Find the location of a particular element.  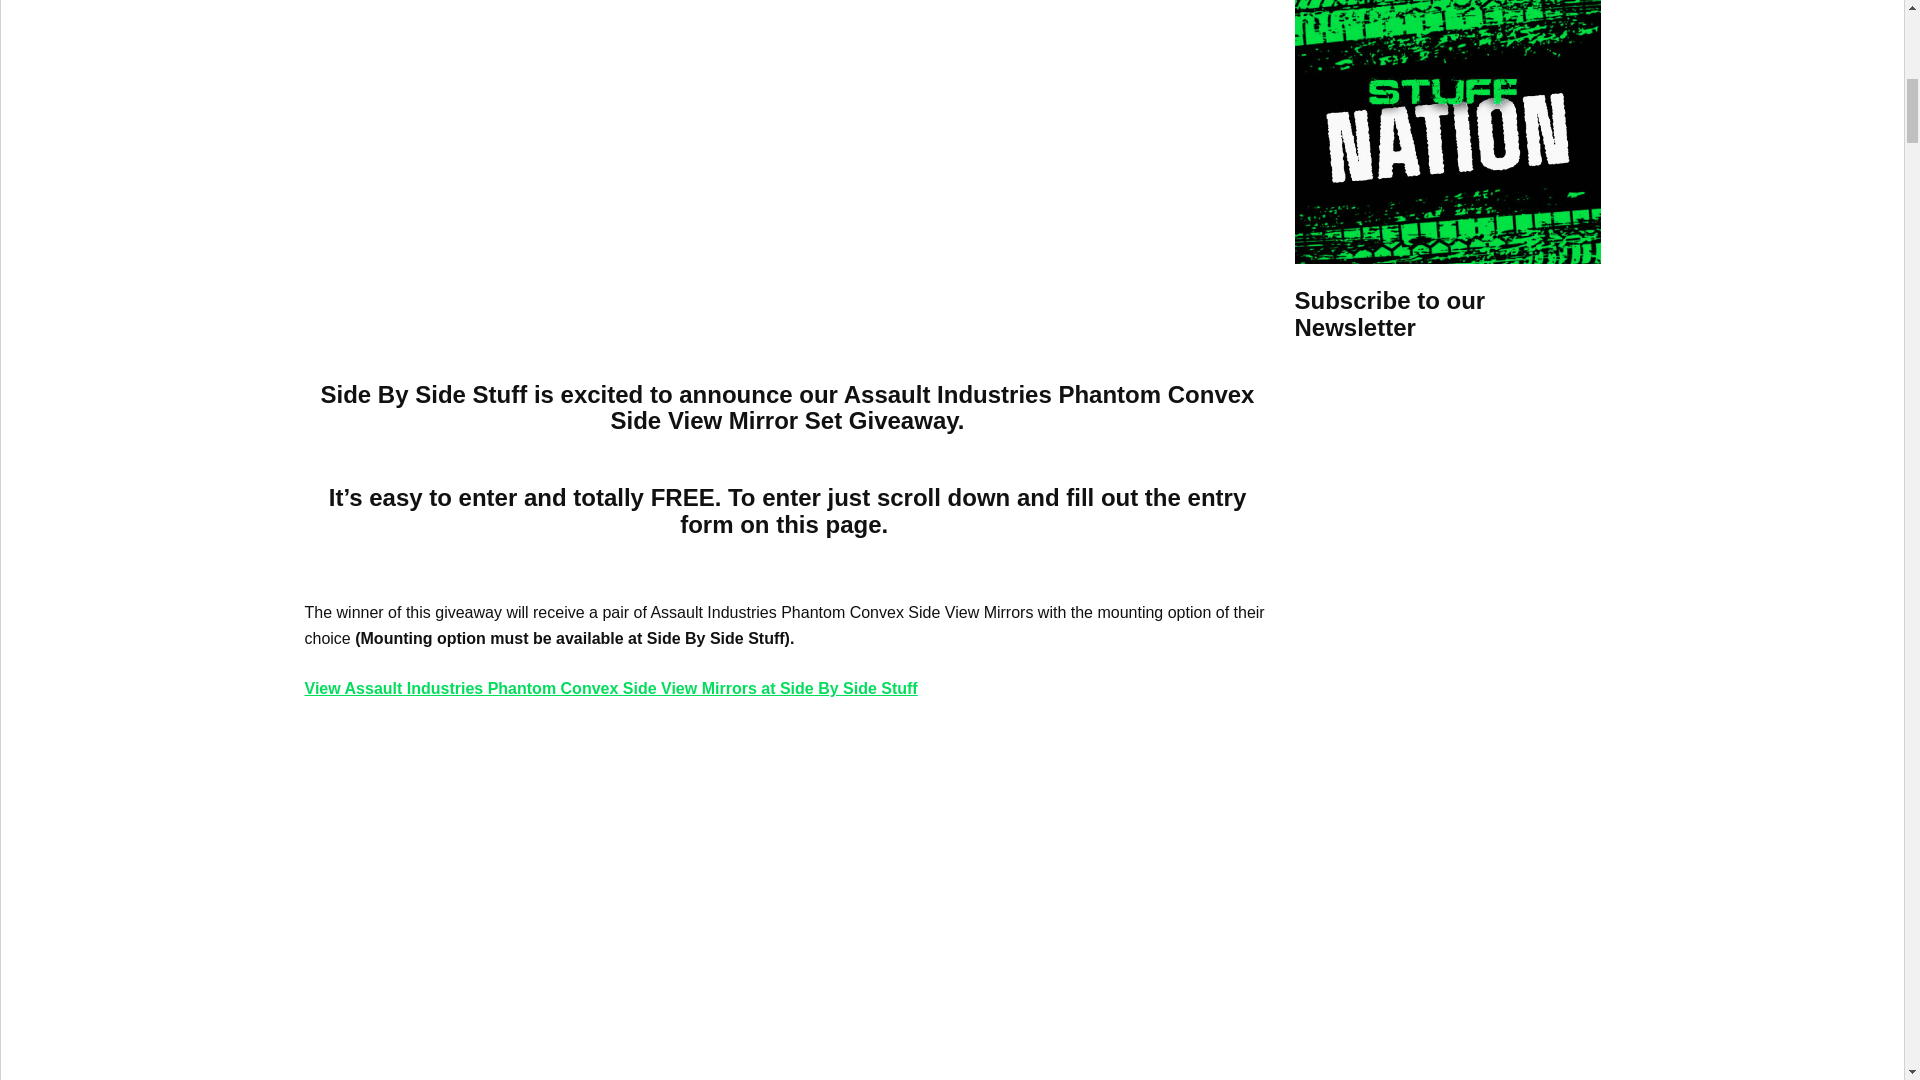

Assault Industries Phantom Convex Side View Mirrors is located at coordinates (624, 902).